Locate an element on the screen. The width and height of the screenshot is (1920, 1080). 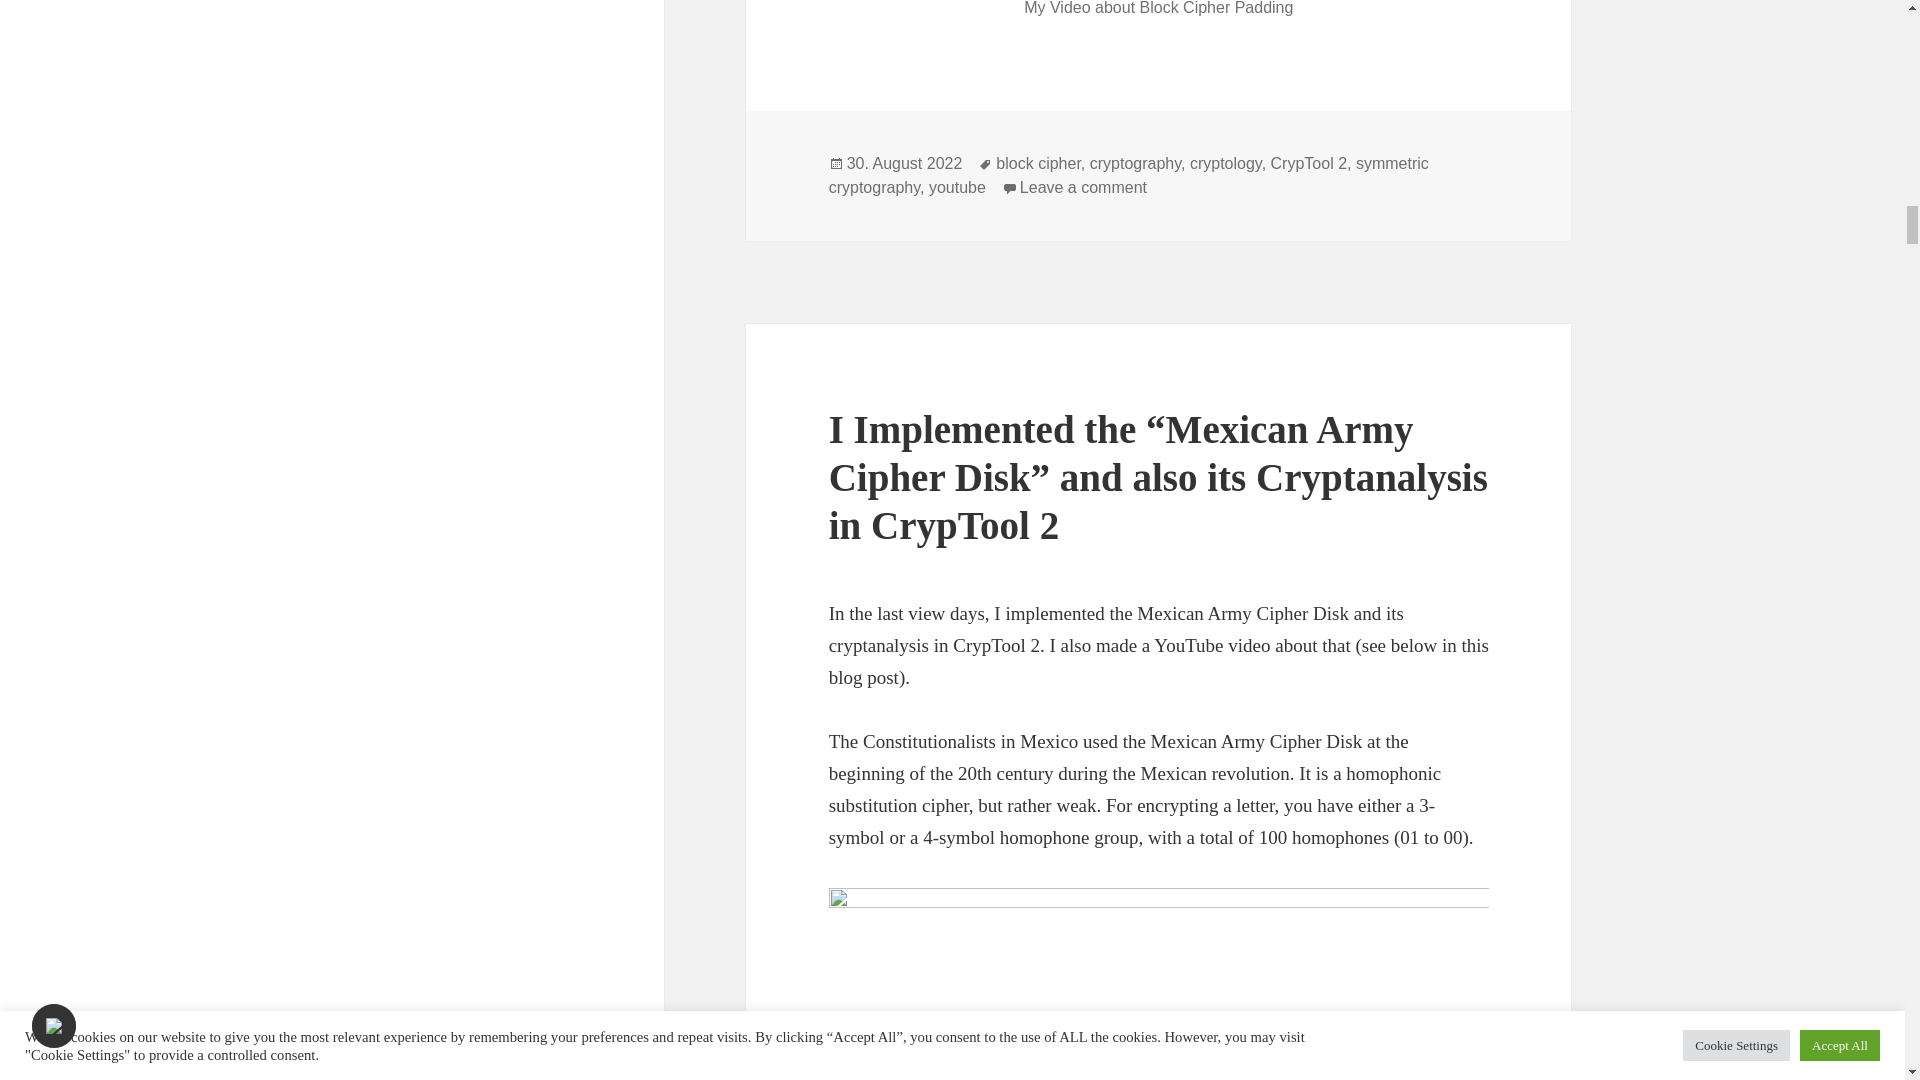
symmetric cryptography is located at coordinates (1226, 164).